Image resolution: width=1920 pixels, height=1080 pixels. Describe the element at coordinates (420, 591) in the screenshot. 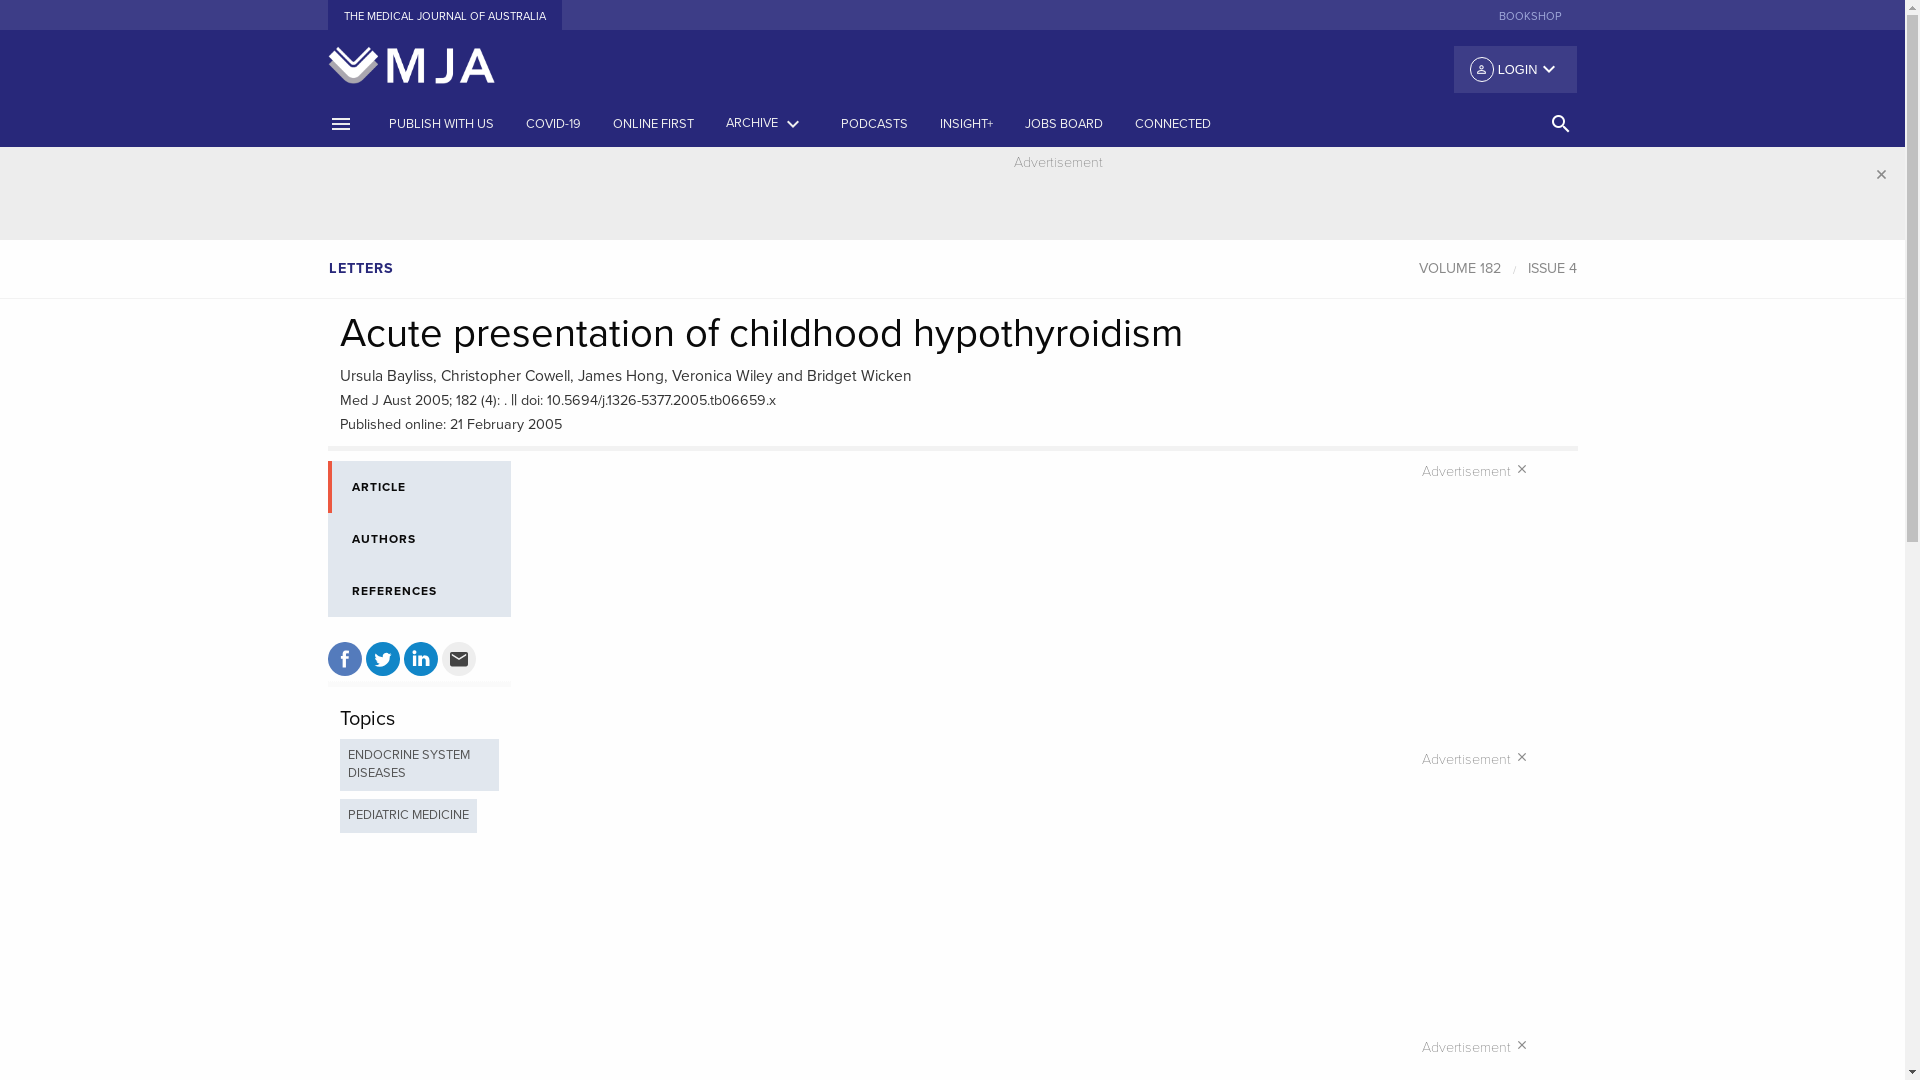

I see `REFERENCES` at that location.